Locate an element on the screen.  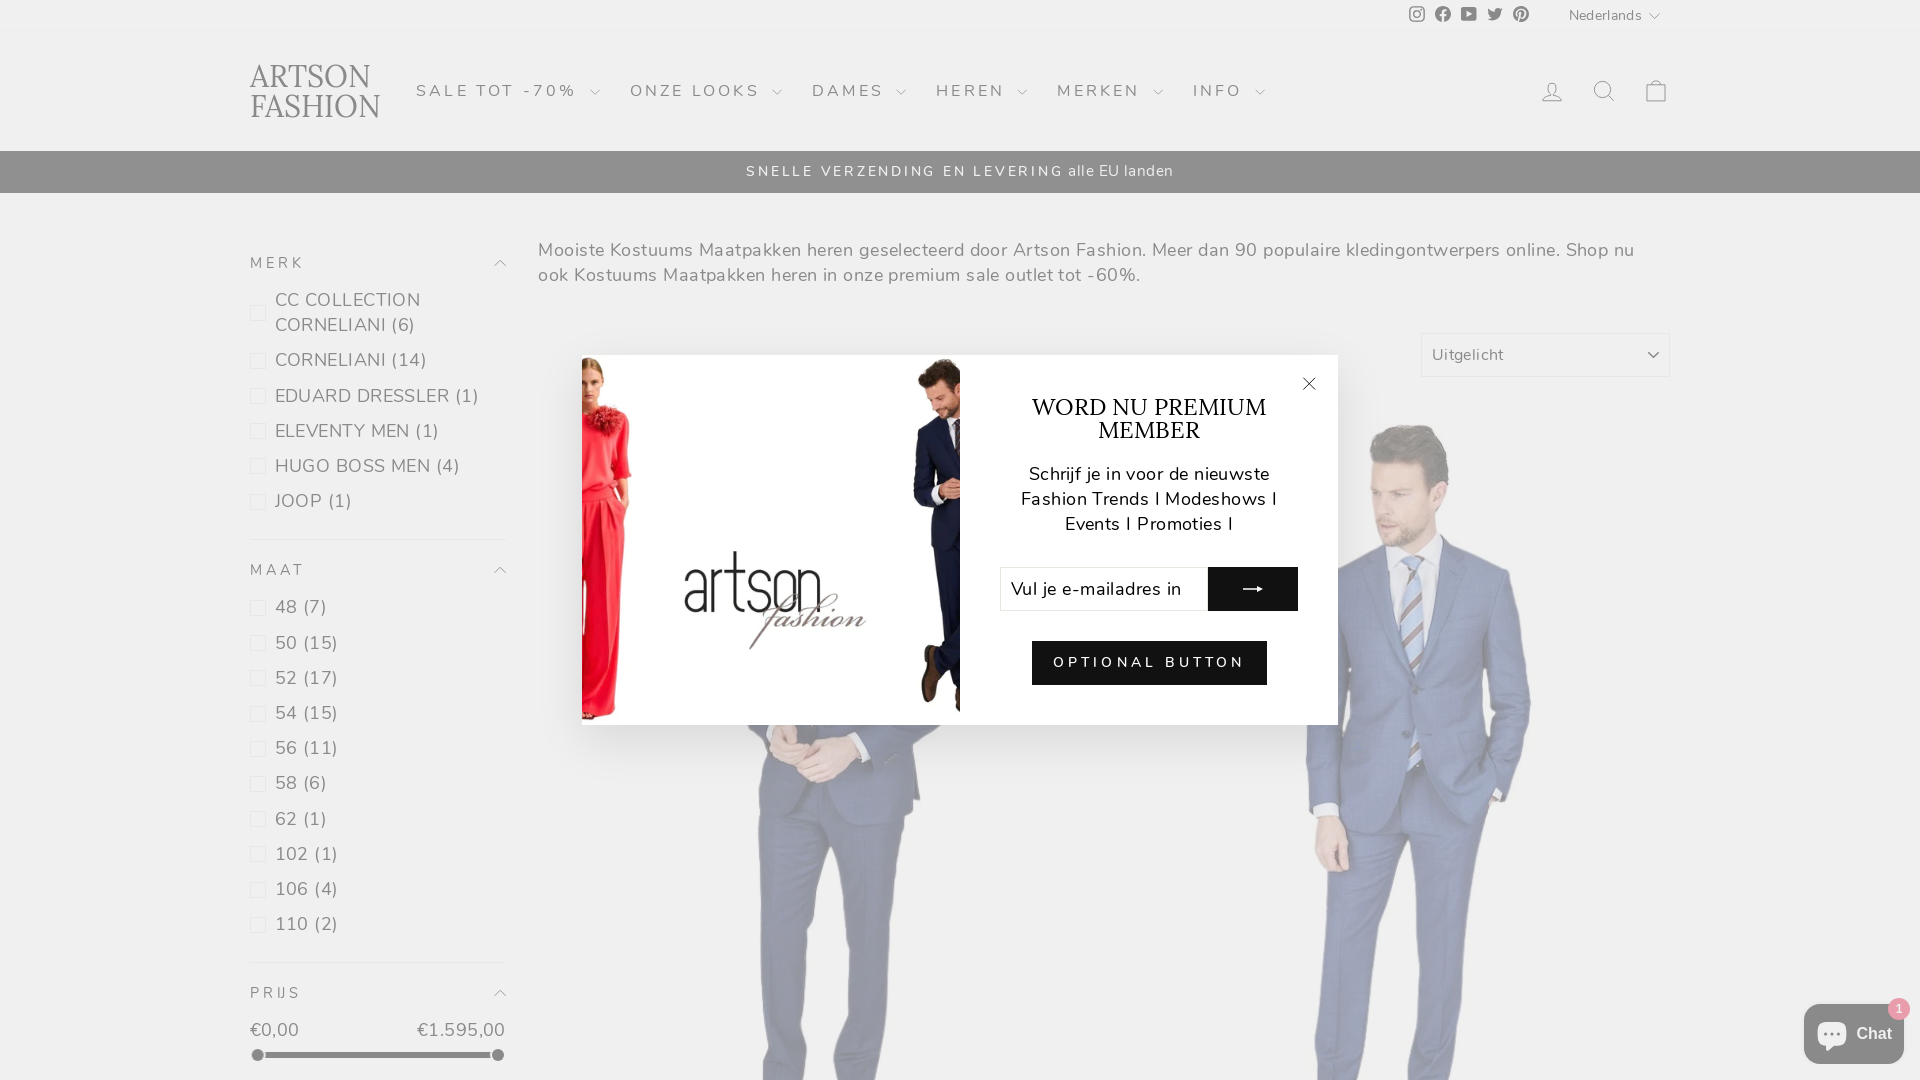
ACCOUNT
LOG IN is located at coordinates (1552, 92).